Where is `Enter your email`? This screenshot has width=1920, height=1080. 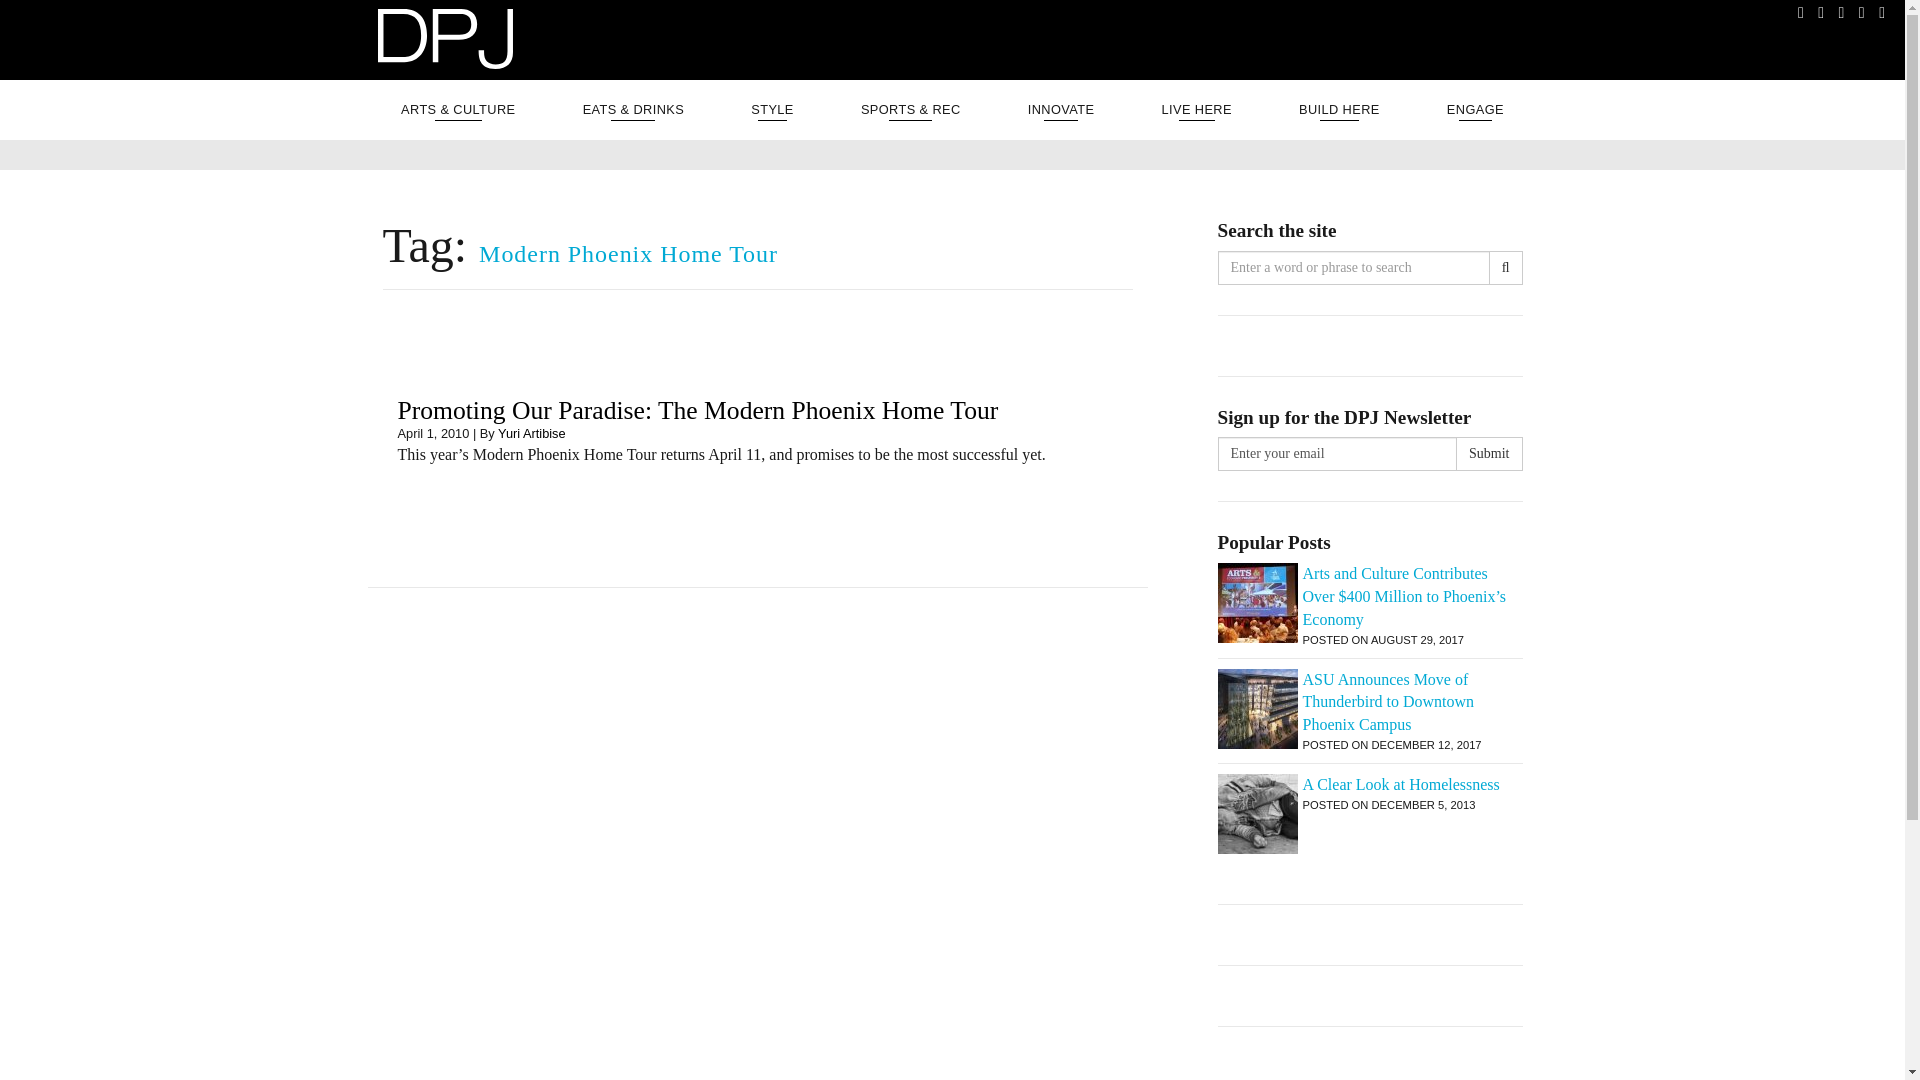
Enter your email is located at coordinates (1337, 454).